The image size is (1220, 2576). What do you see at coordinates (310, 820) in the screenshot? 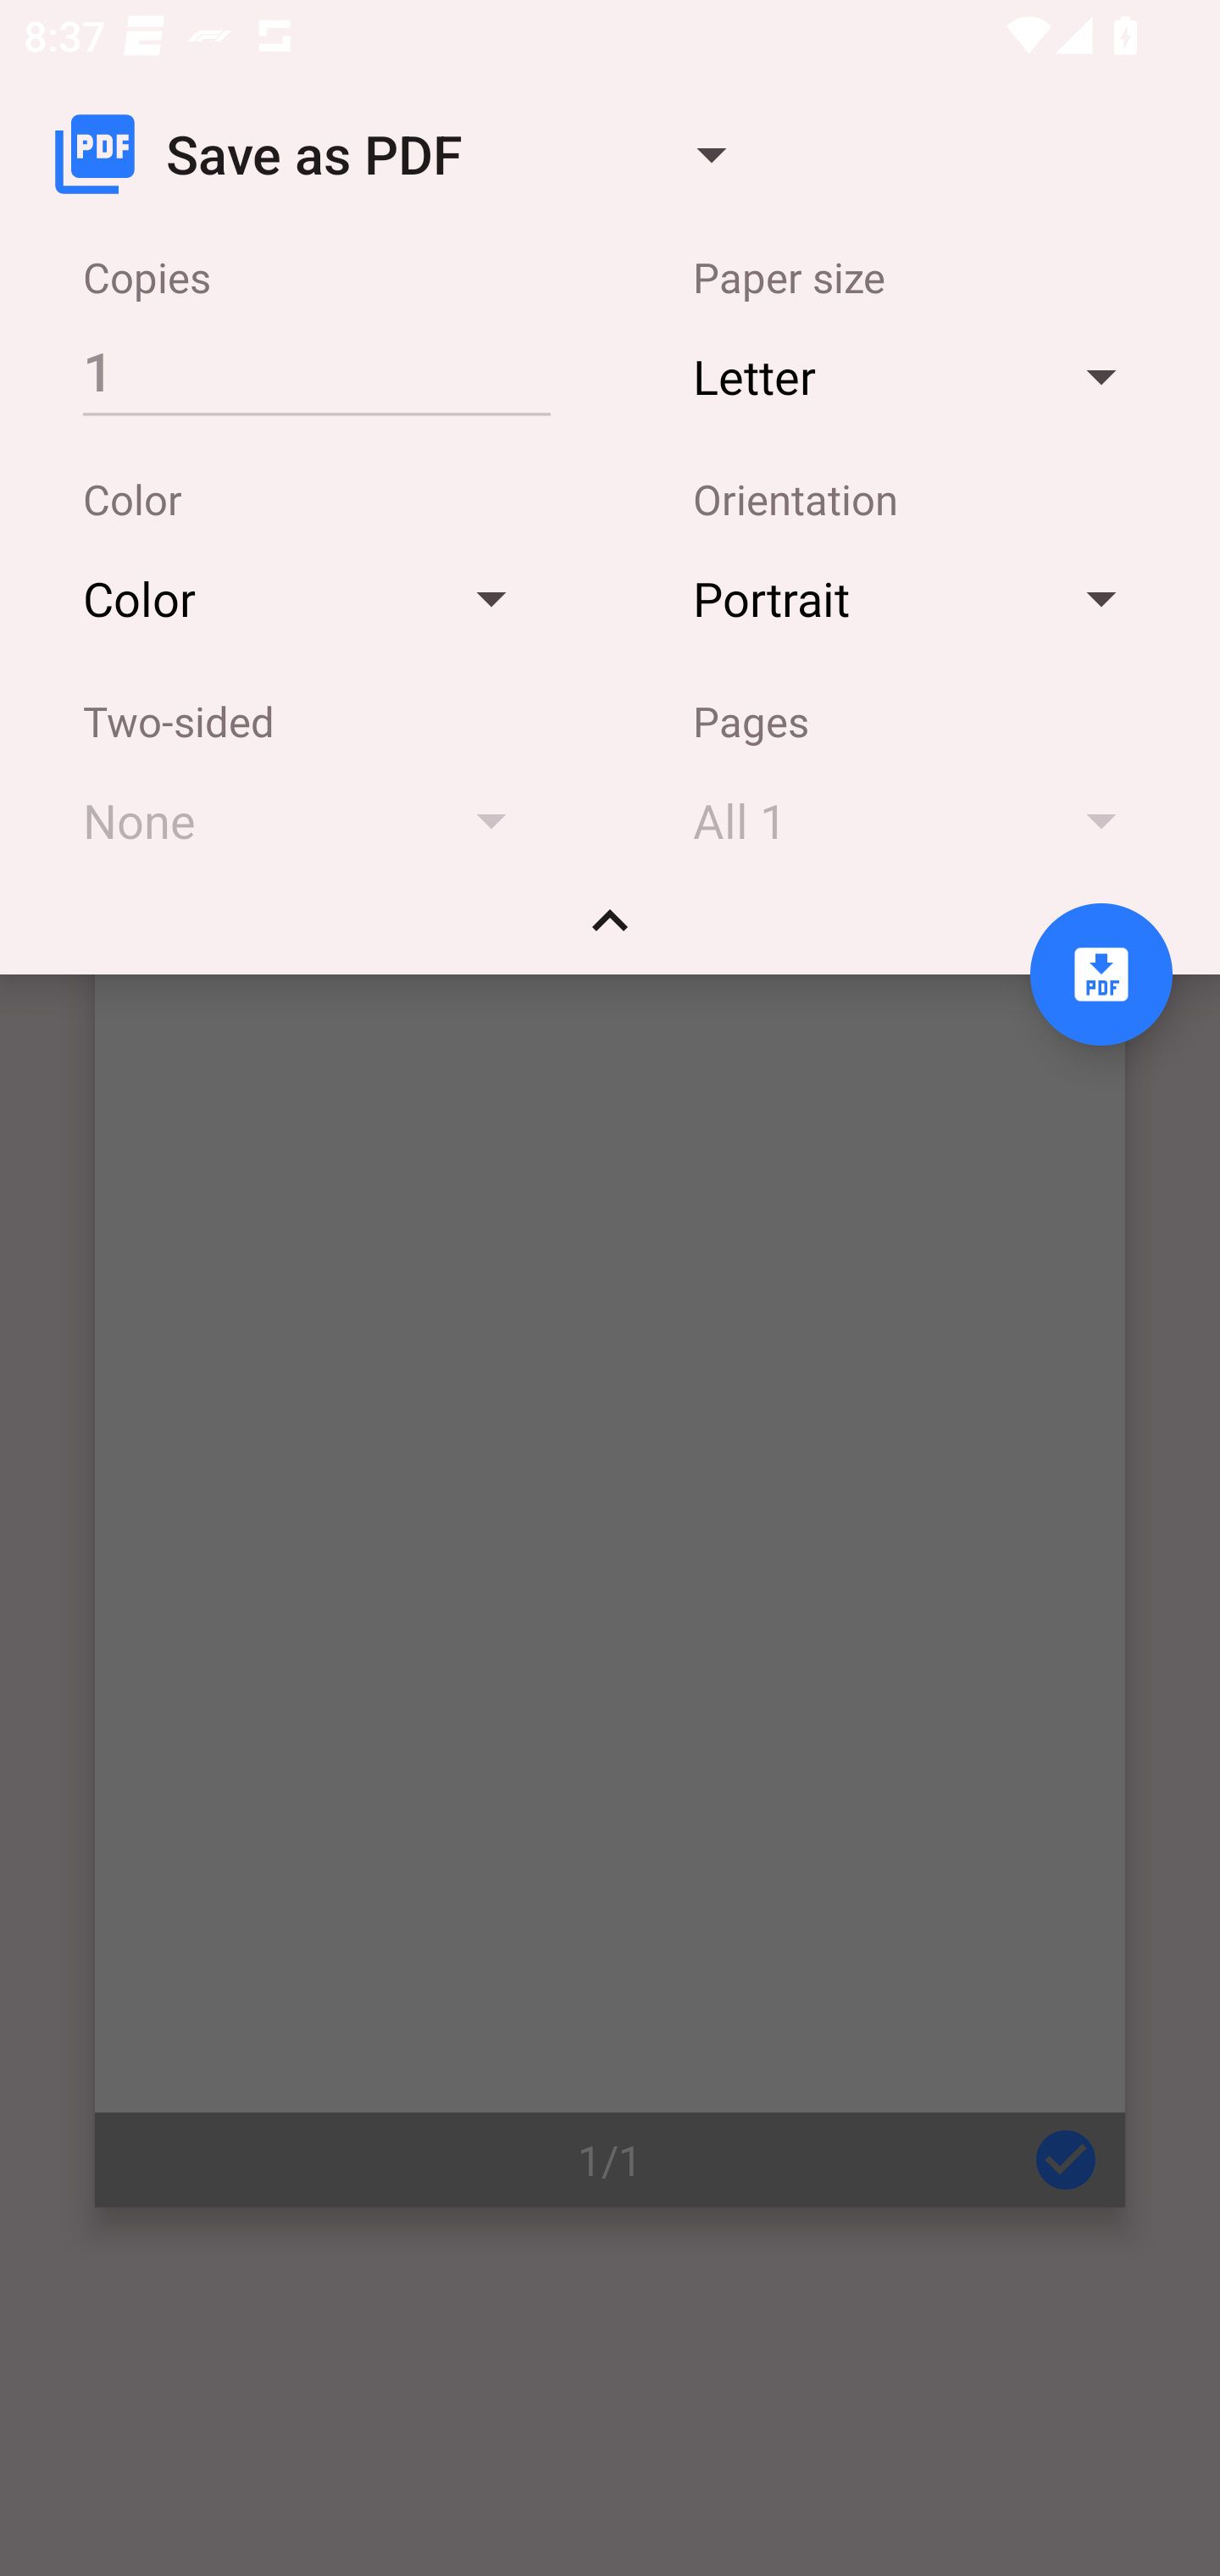
I see `None` at bounding box center [310, 820].